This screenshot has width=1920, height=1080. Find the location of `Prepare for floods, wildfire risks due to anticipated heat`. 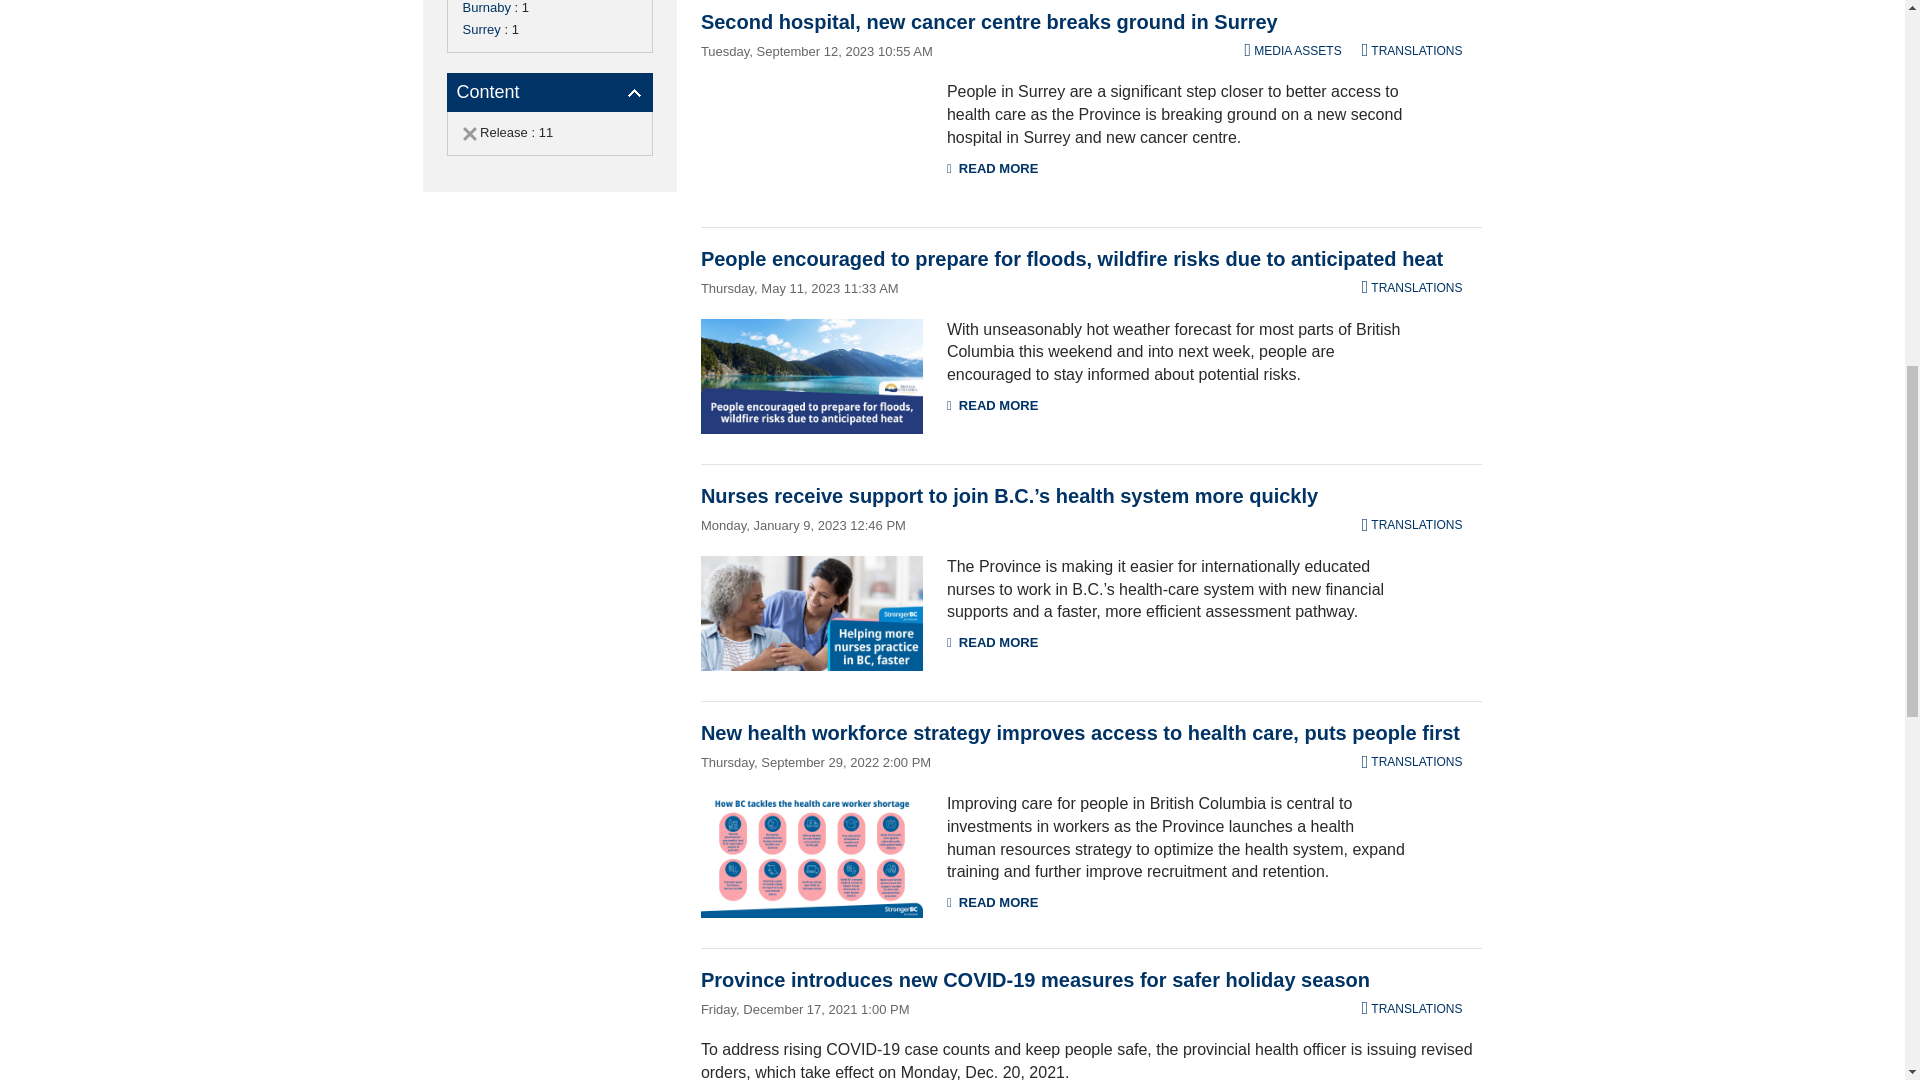

Prepare for floods, wildfire risks due to anticipated heat is located at coordinates (812, 376).